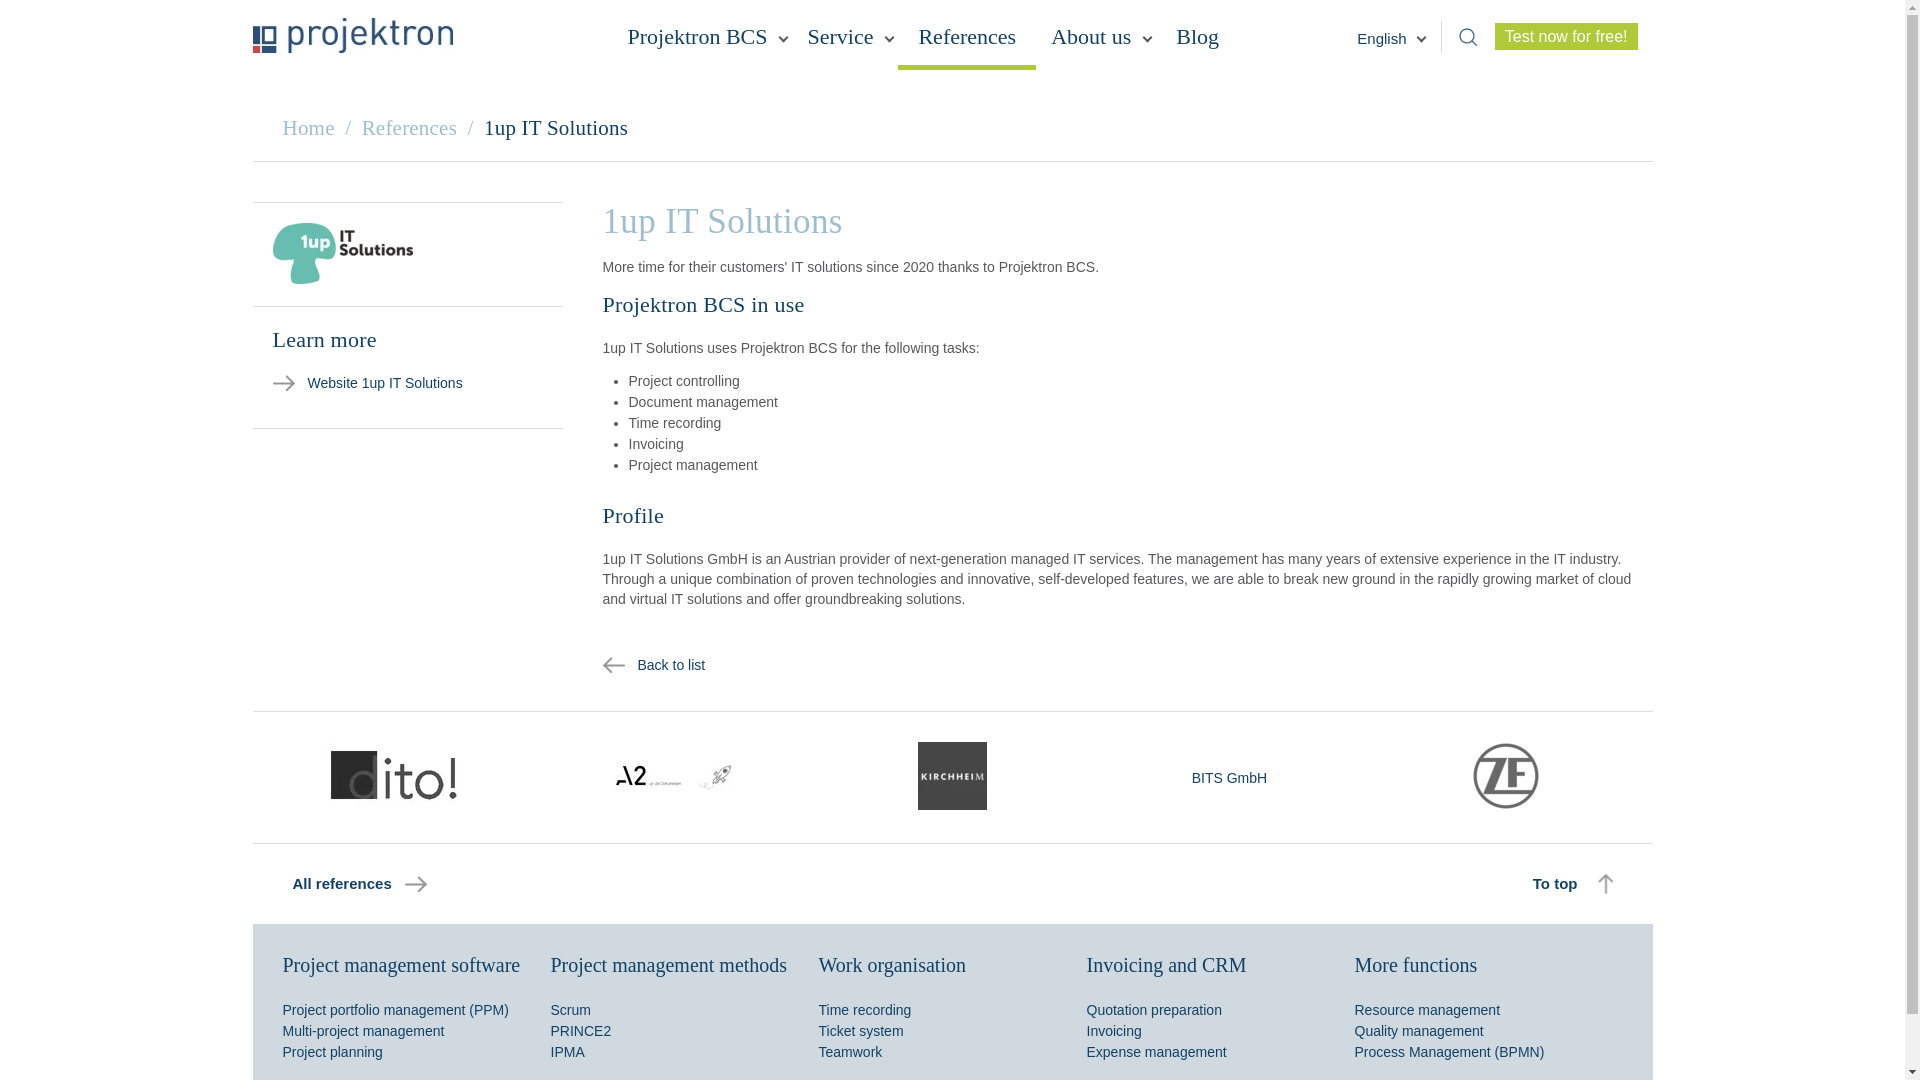 This screenshot has width=1920, height=1080. I want to click on Expense management, so click(1156, 1052).